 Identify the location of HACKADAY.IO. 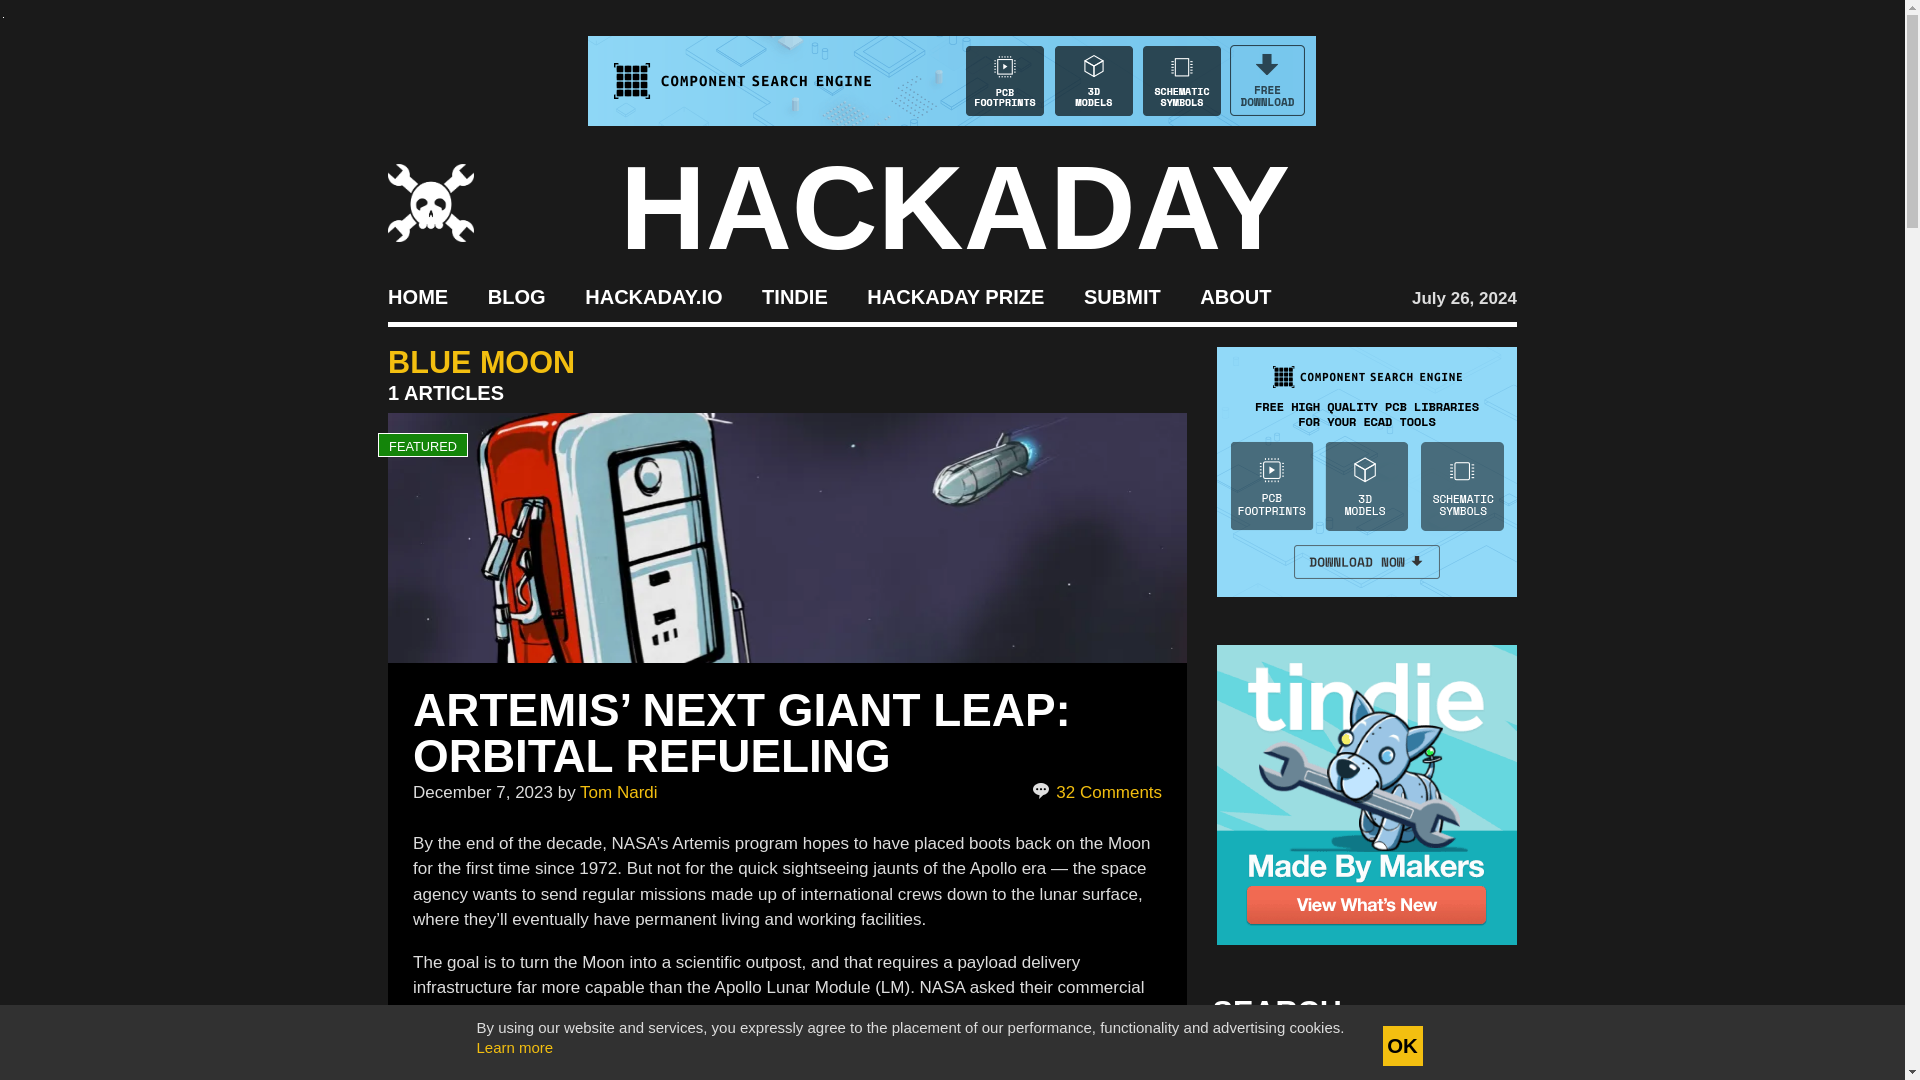
(653, 296).